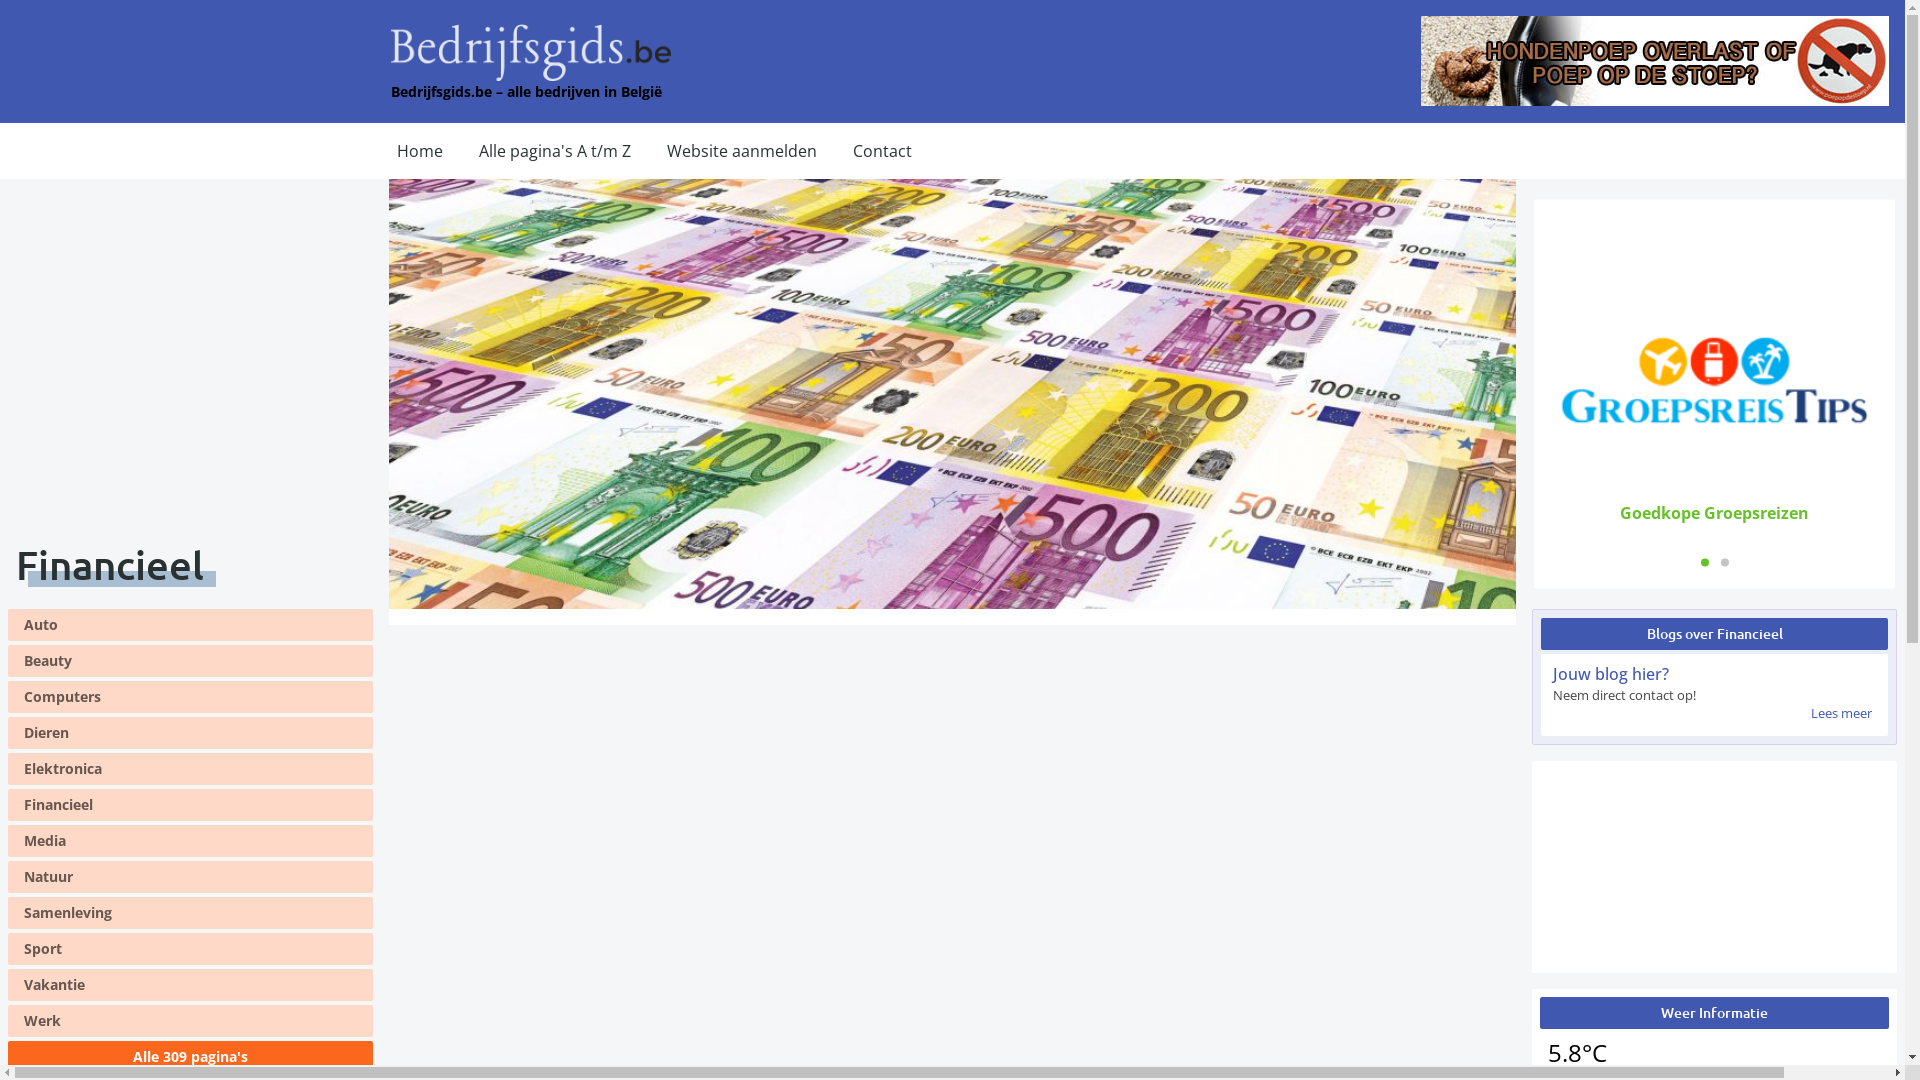 Image resolution: width=1920 pixels, height=1080 pixels. I want to click on Samenleving, so click(190, 913).